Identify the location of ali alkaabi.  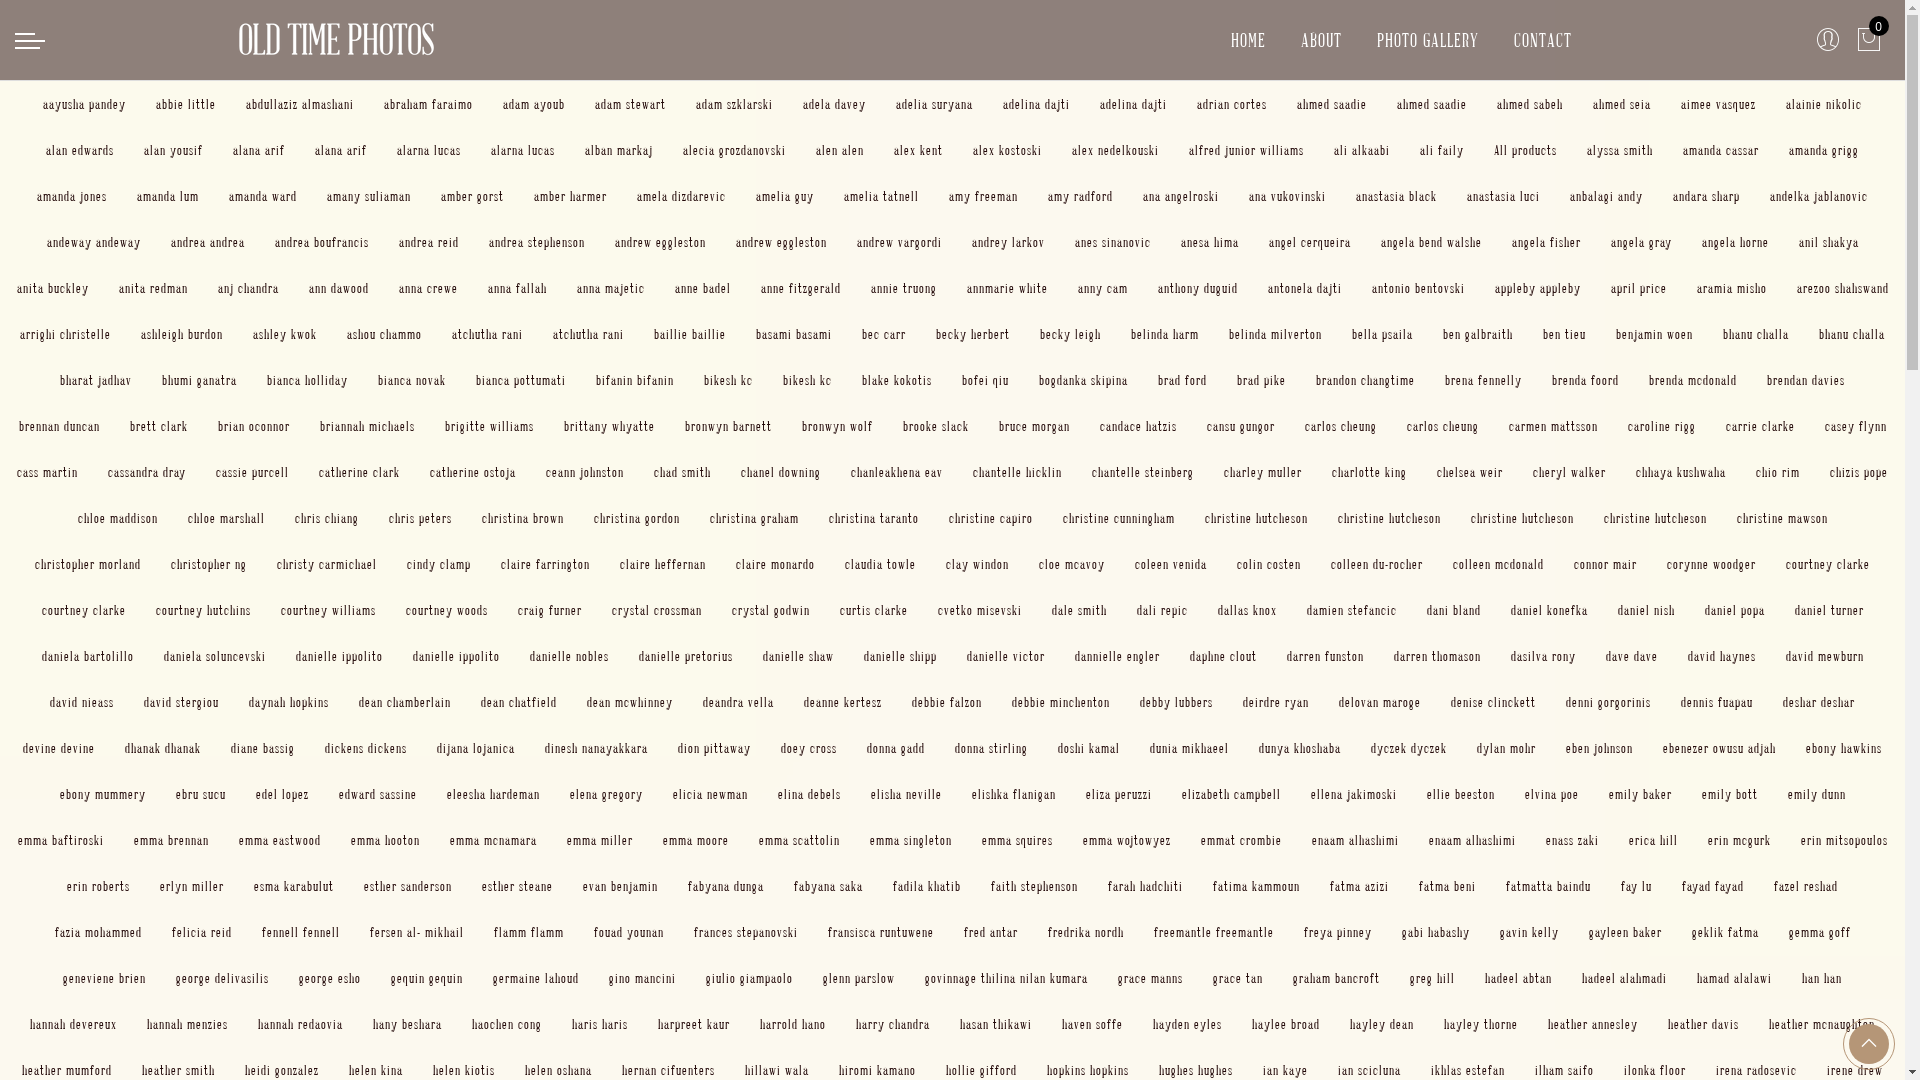
(1362, 150).